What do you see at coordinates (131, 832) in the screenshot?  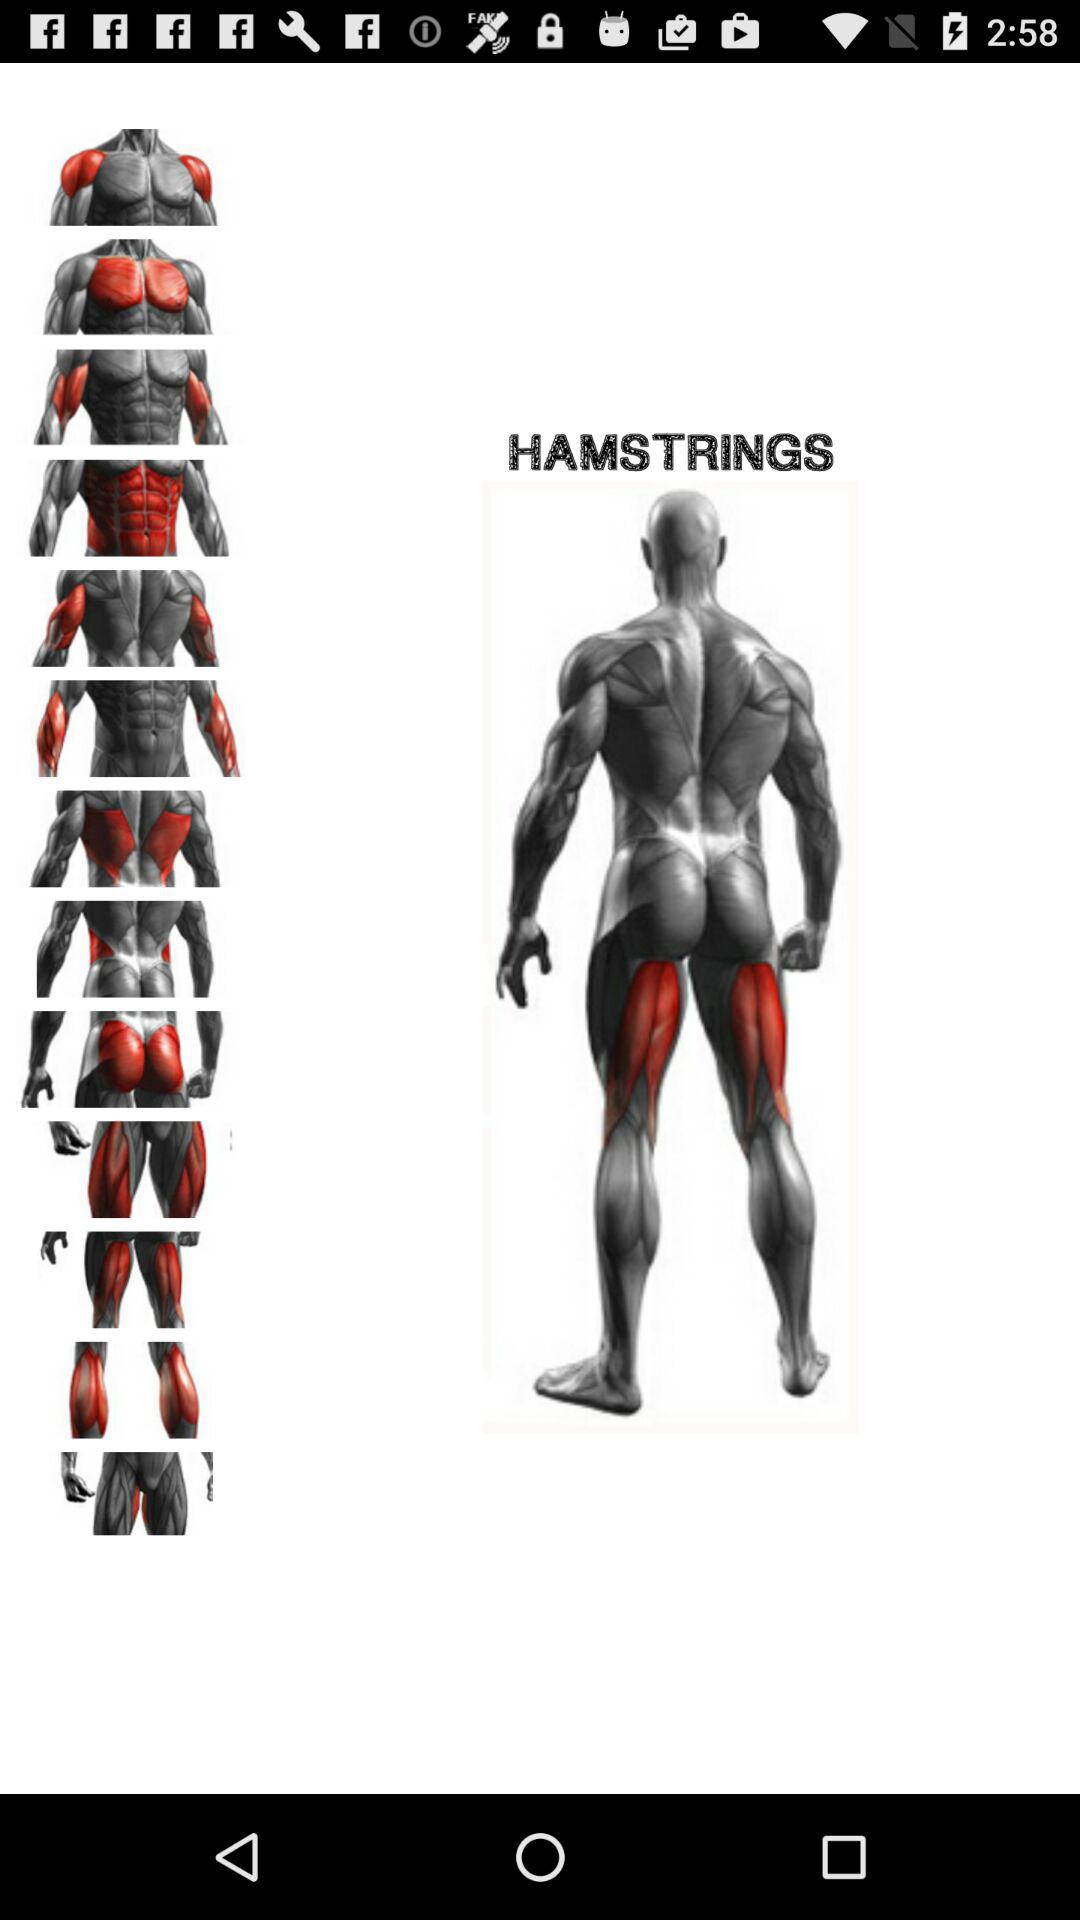 I see `shows hamstring muscles` at bounding box center [131, 832].